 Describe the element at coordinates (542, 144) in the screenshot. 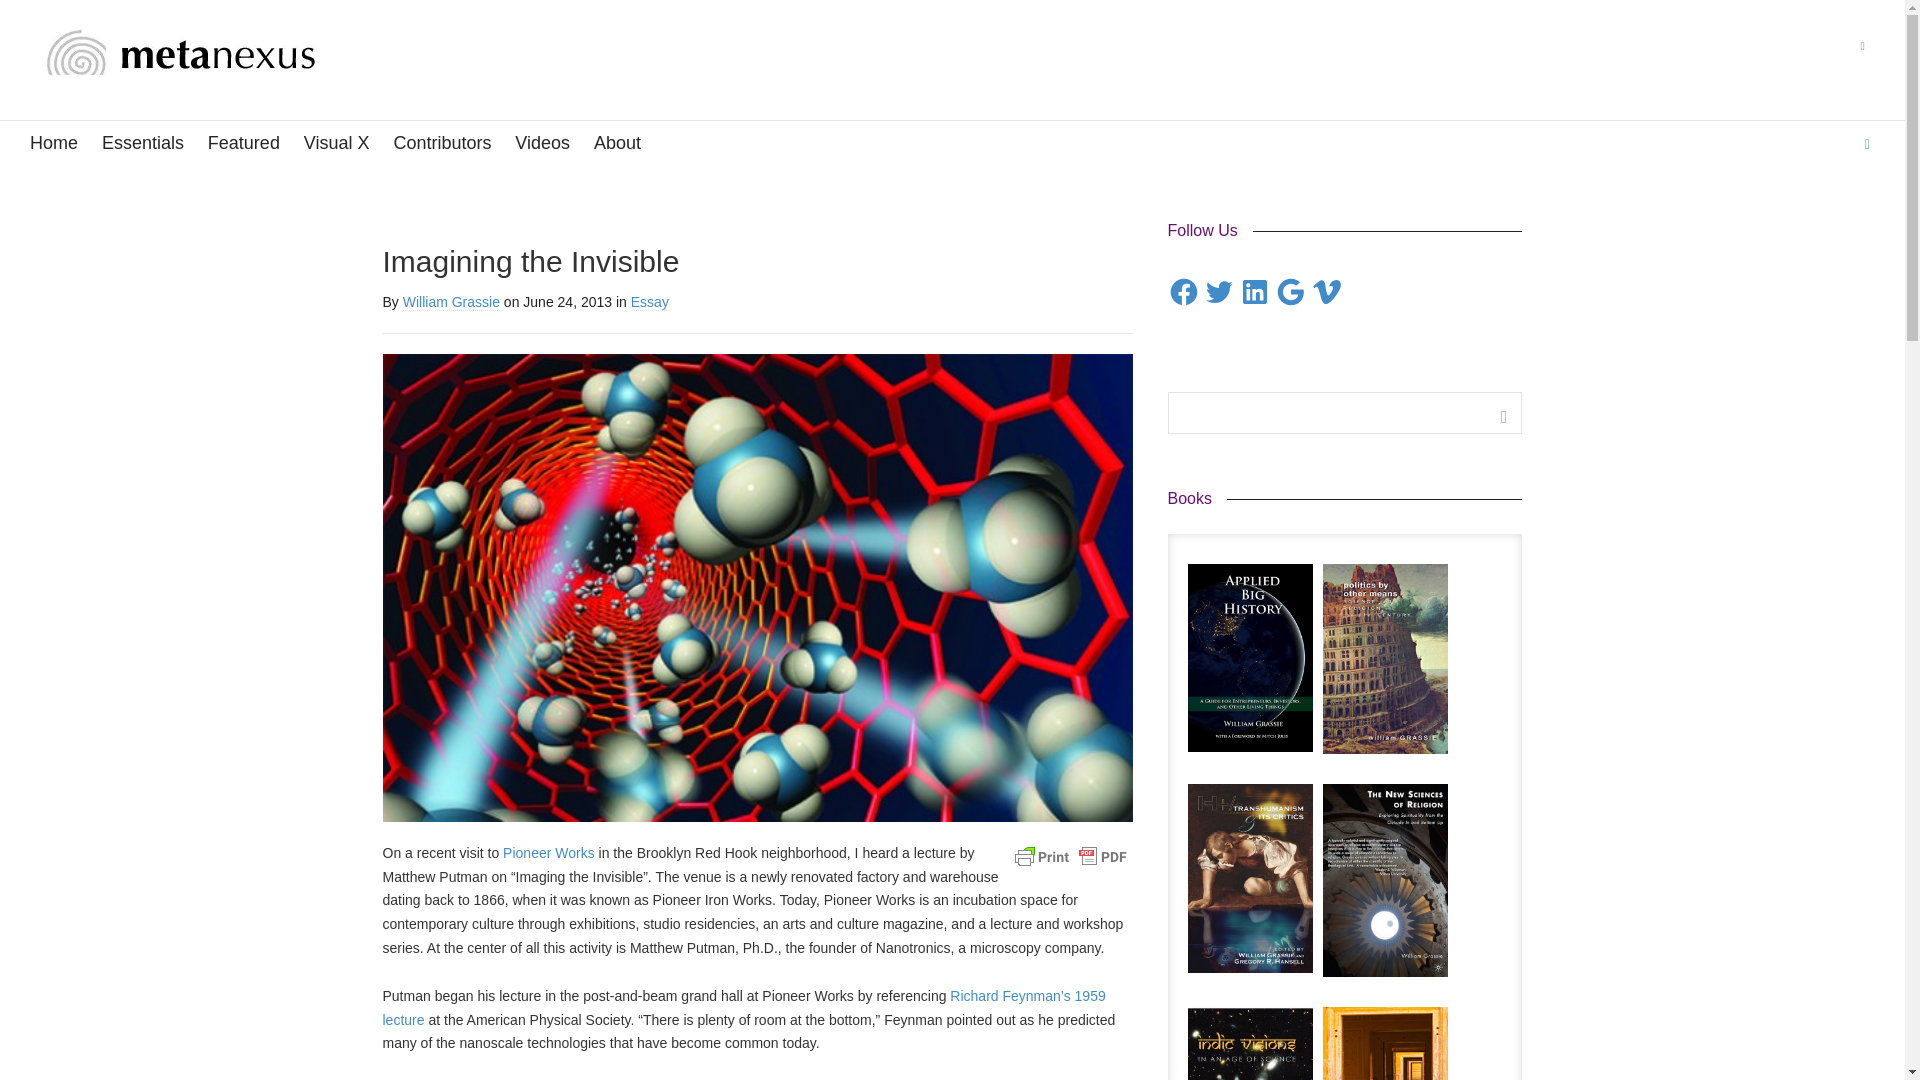

I see `Videos` at that location.